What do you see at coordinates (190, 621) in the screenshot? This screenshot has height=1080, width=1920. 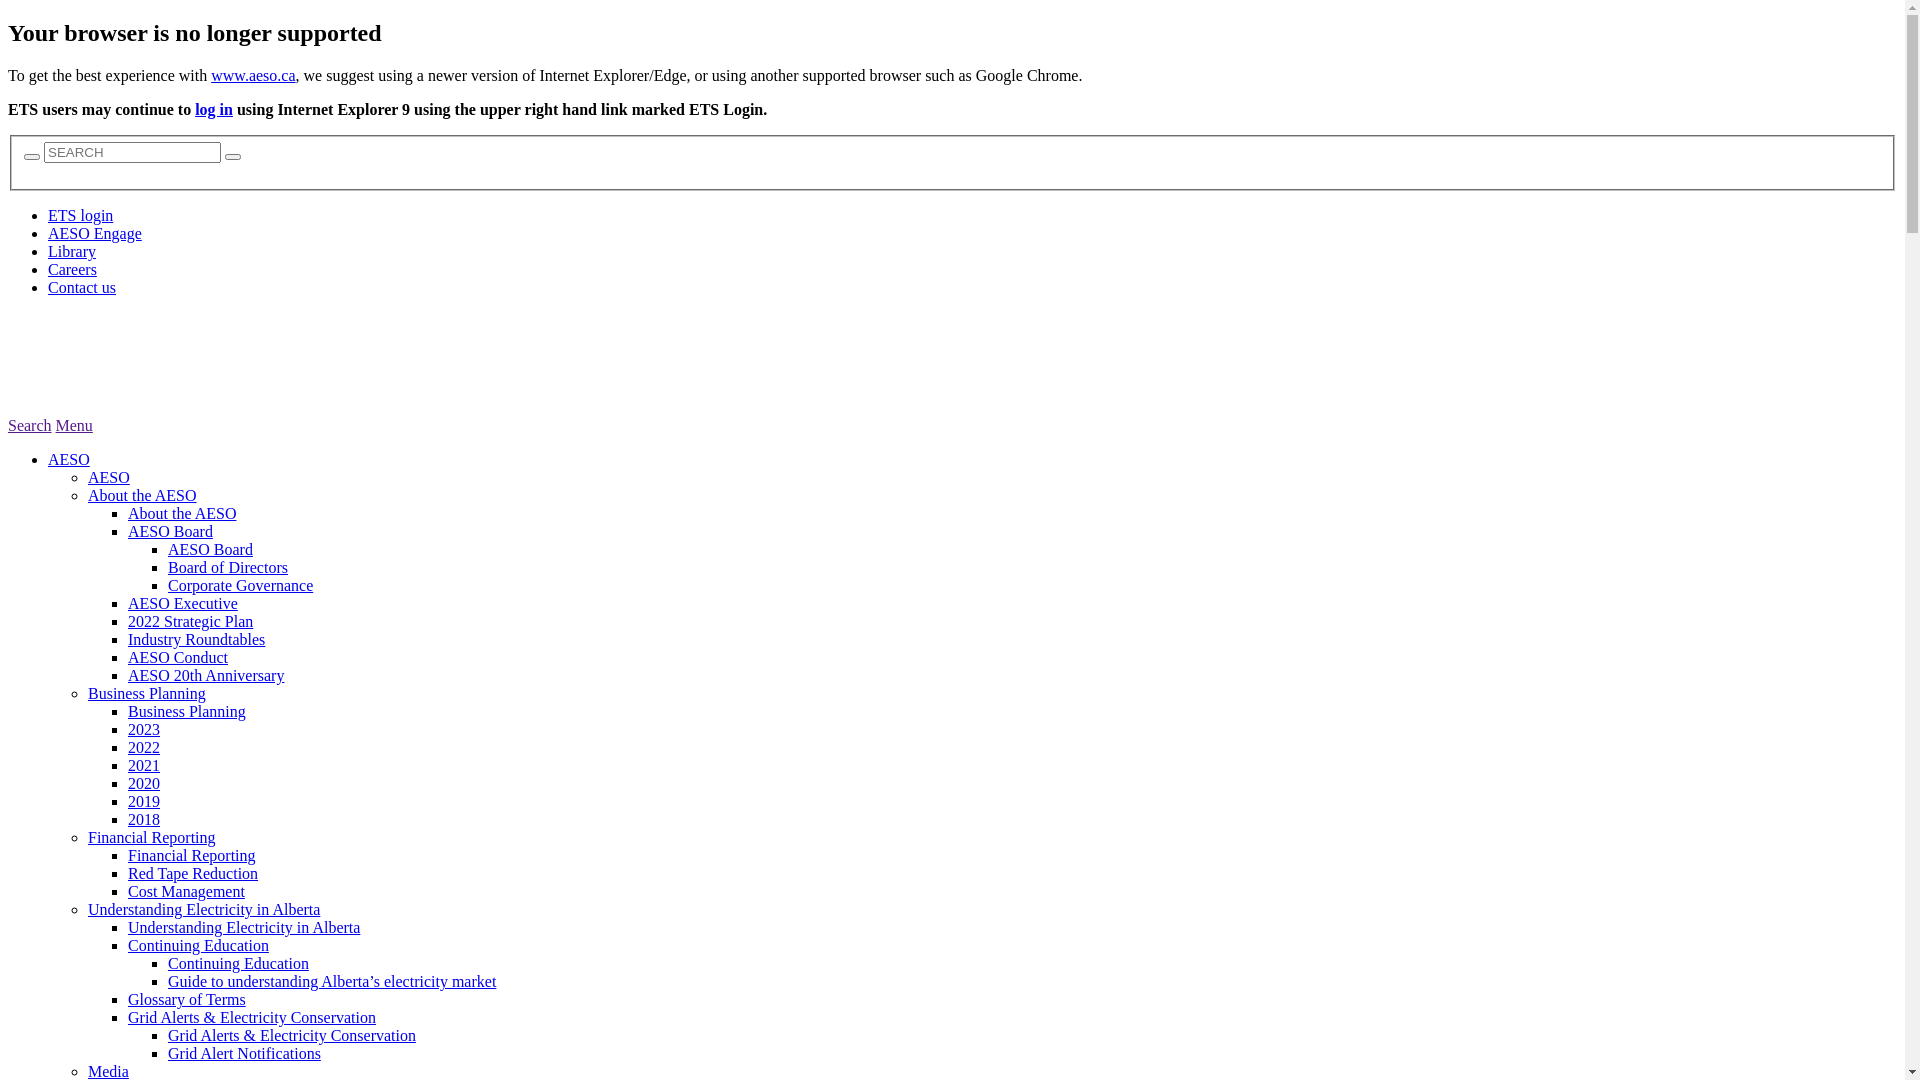 I see `2022 Strategic Plan` at bounding box center [190, 621].